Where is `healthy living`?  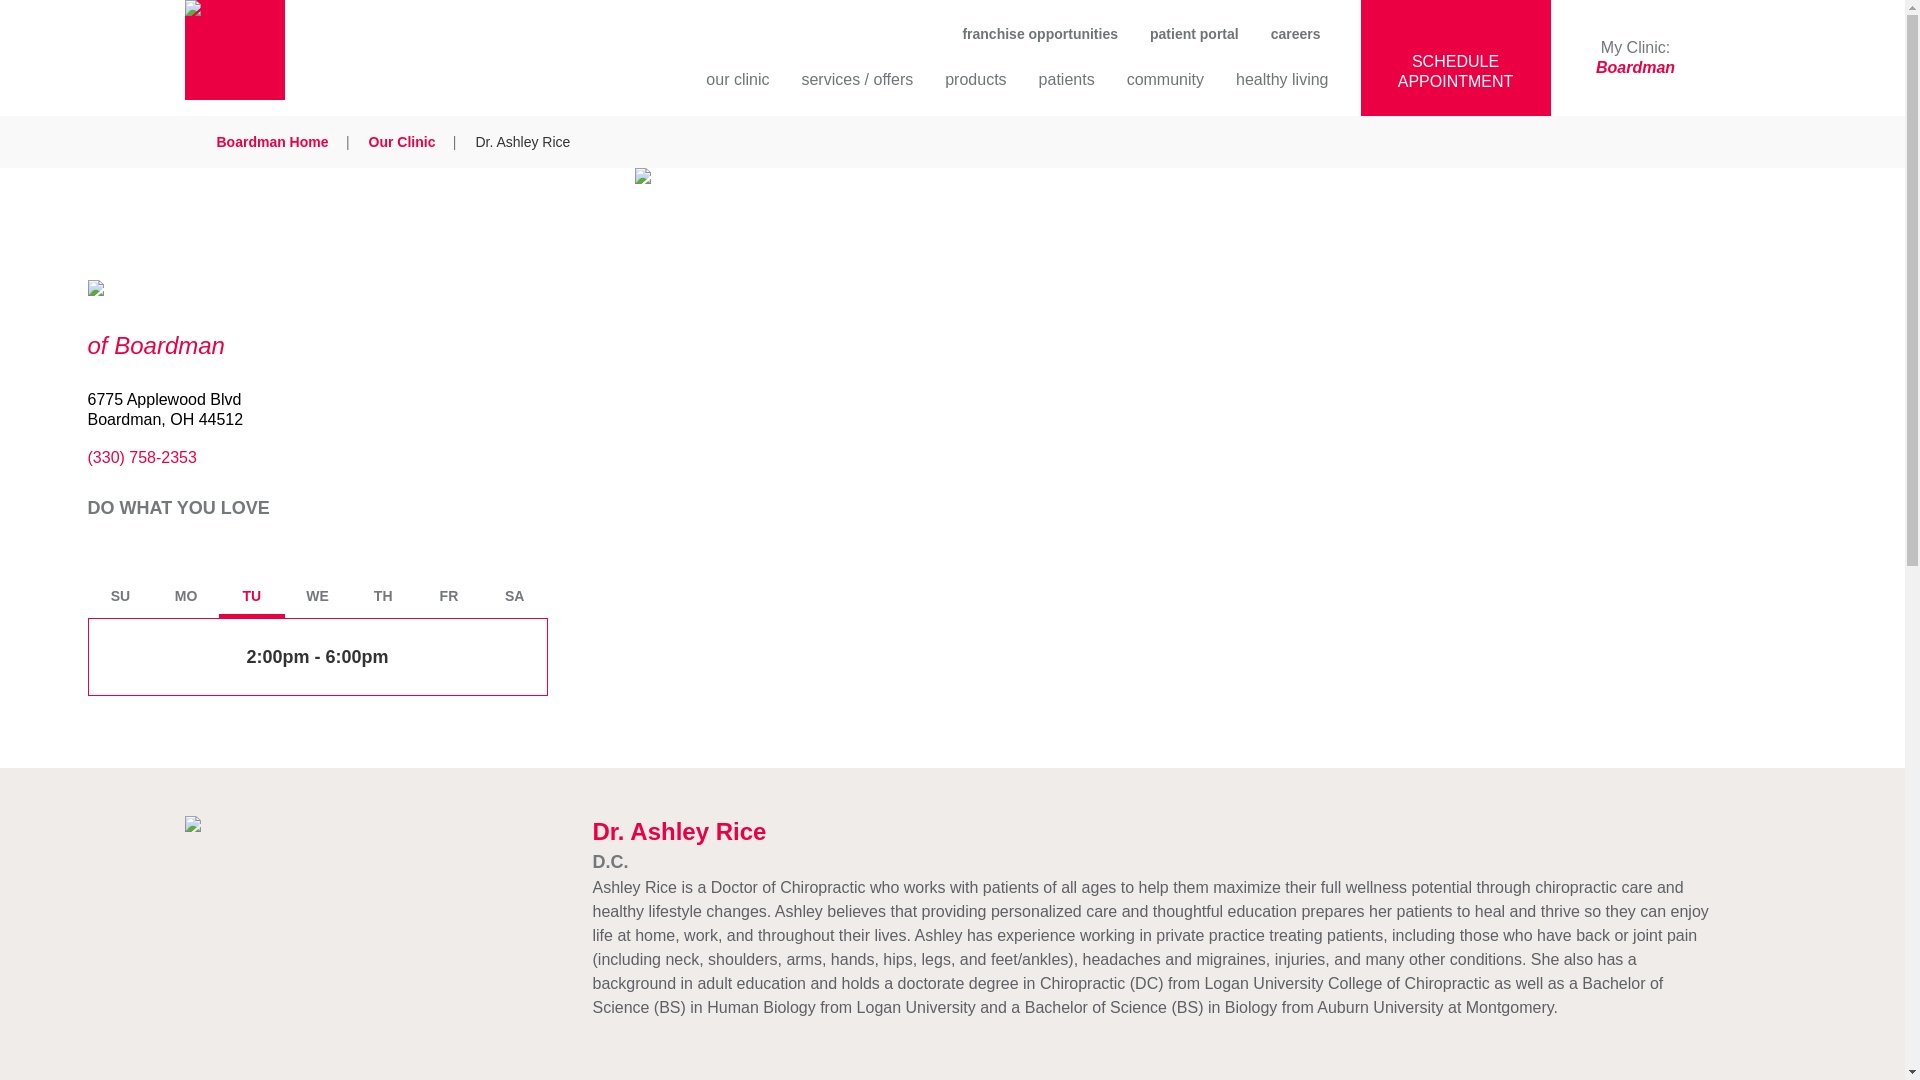
healthy living is located at coordinates (1165, 88).